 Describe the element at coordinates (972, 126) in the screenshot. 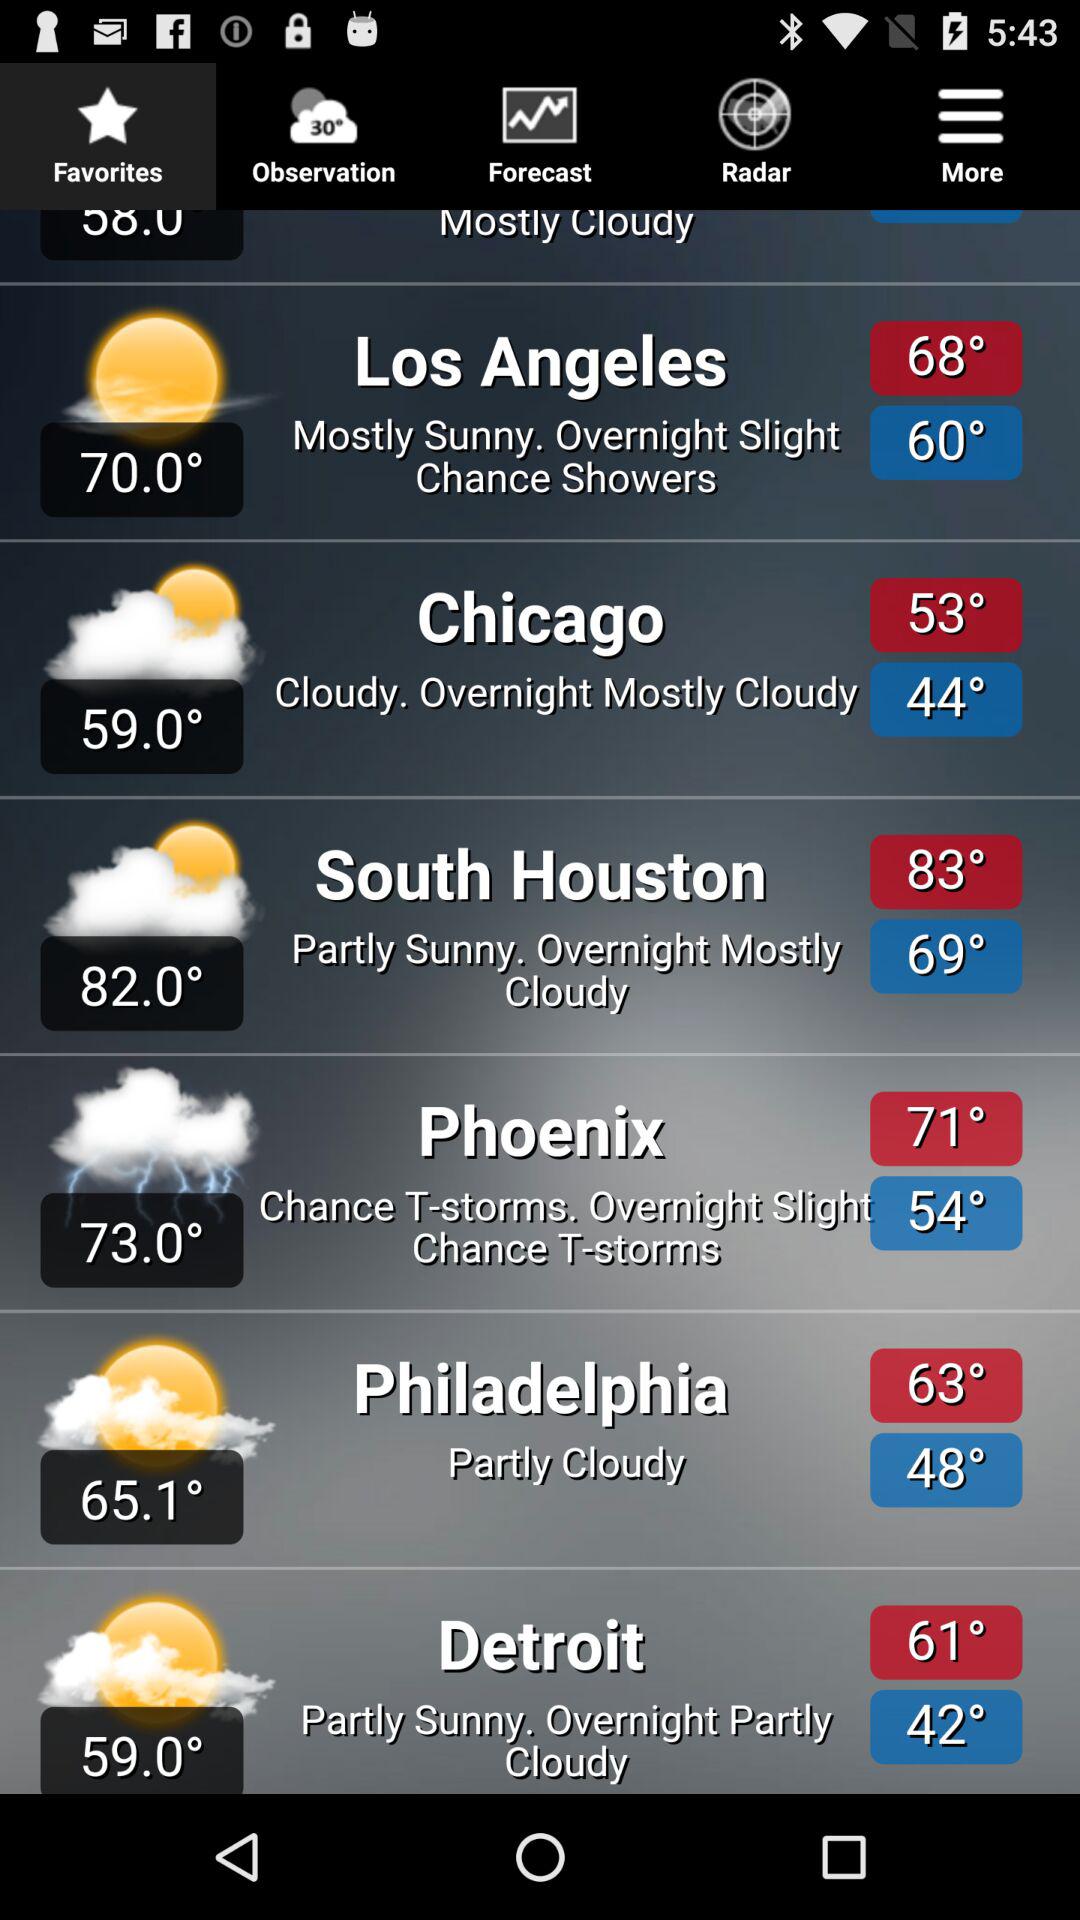

I see `open the item to the right of the radar icon` at that location.